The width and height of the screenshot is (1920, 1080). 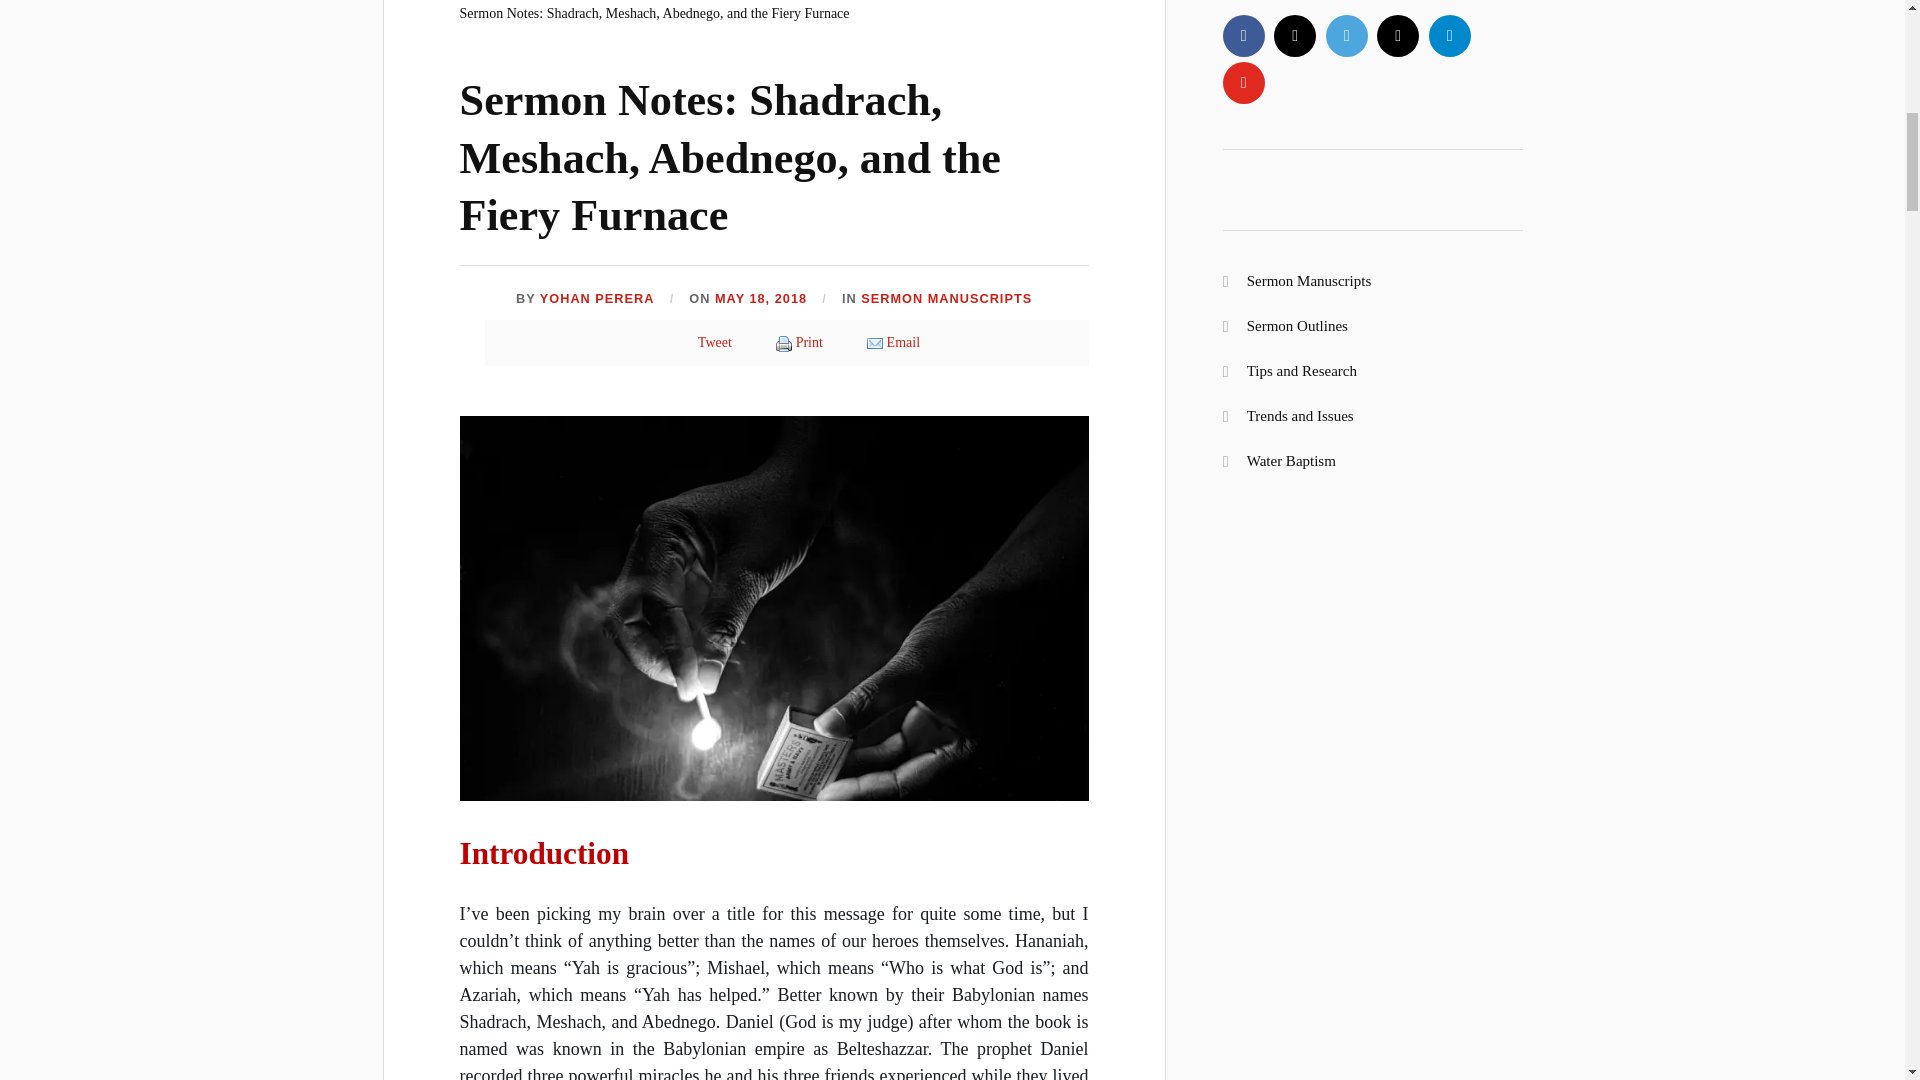 What do you see at coordinates (810, 342) in the screenshot?
I see `Print` at bounding box center [810, 342].